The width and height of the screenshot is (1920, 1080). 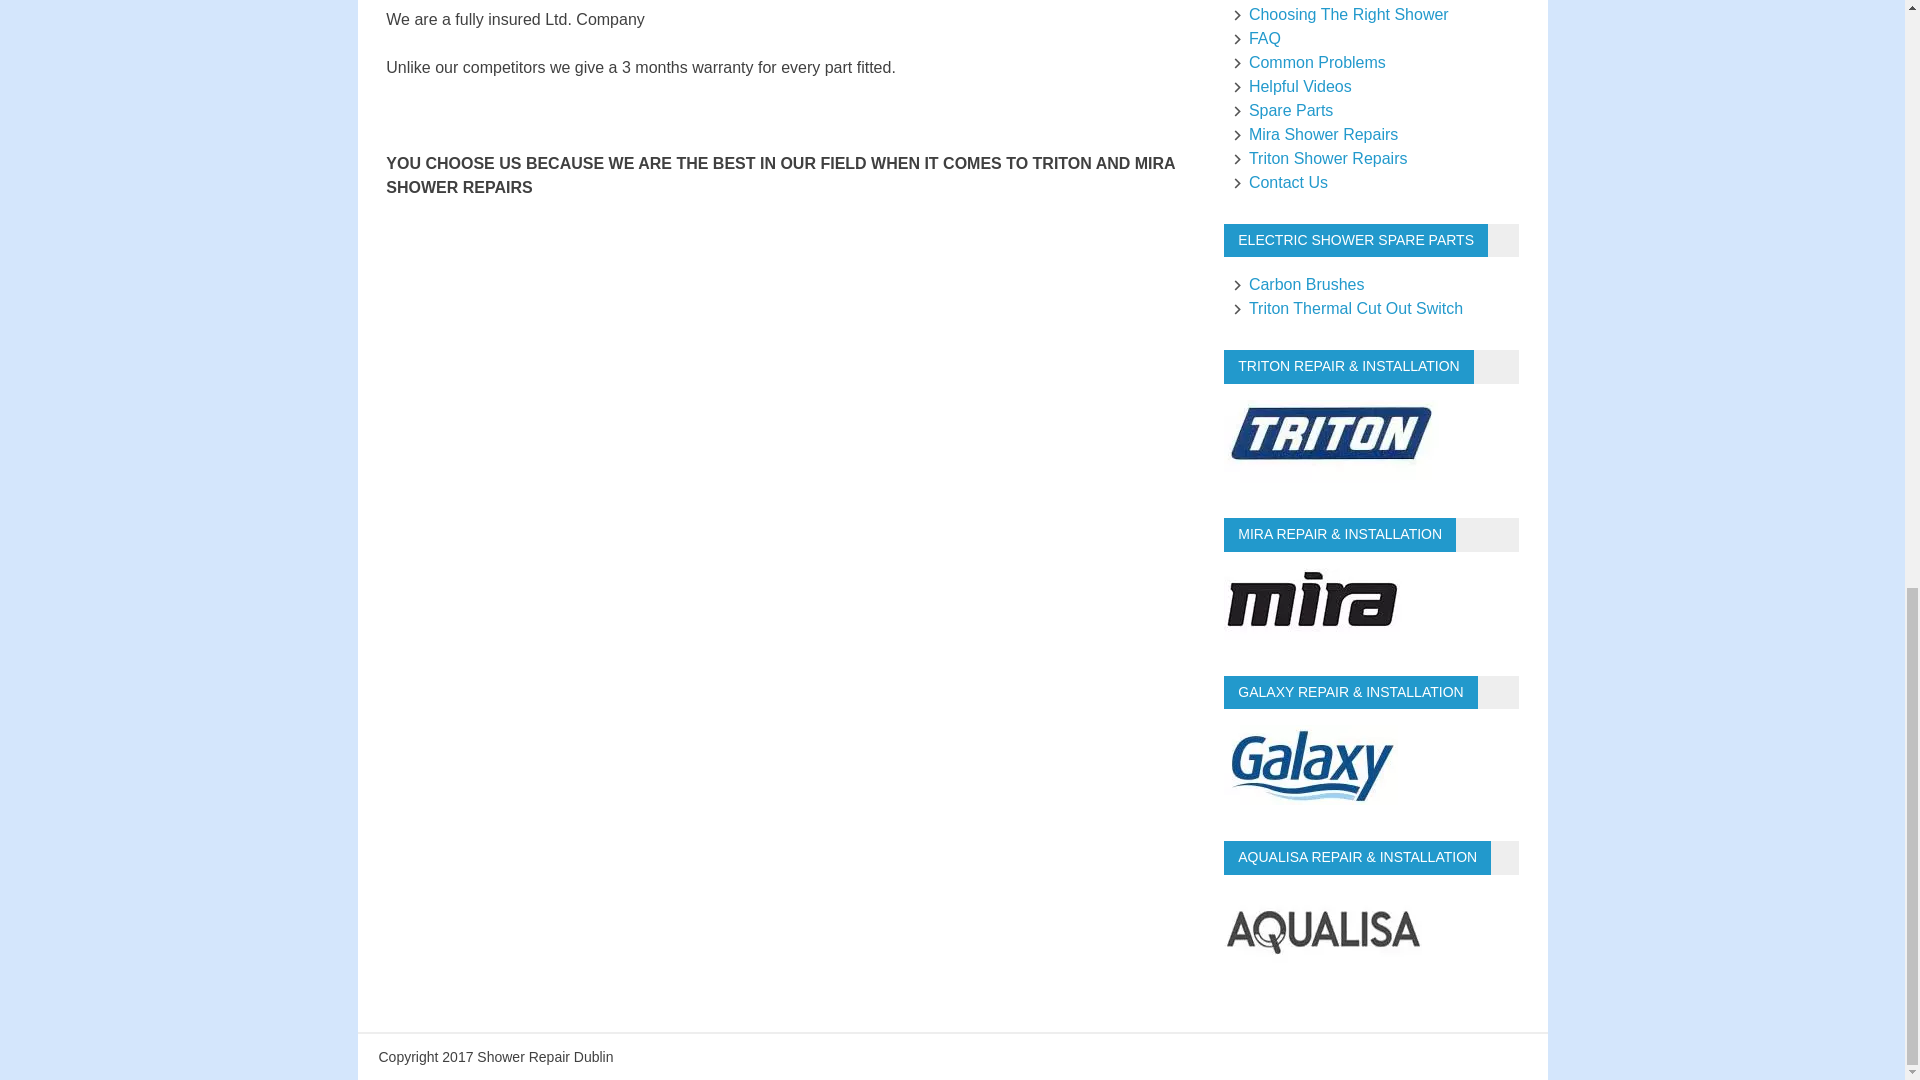 What do you see at coordinates (1312, 134) in the screenshot?
I see `Mira Shower Repairs` at bounding box center [1312, 134].